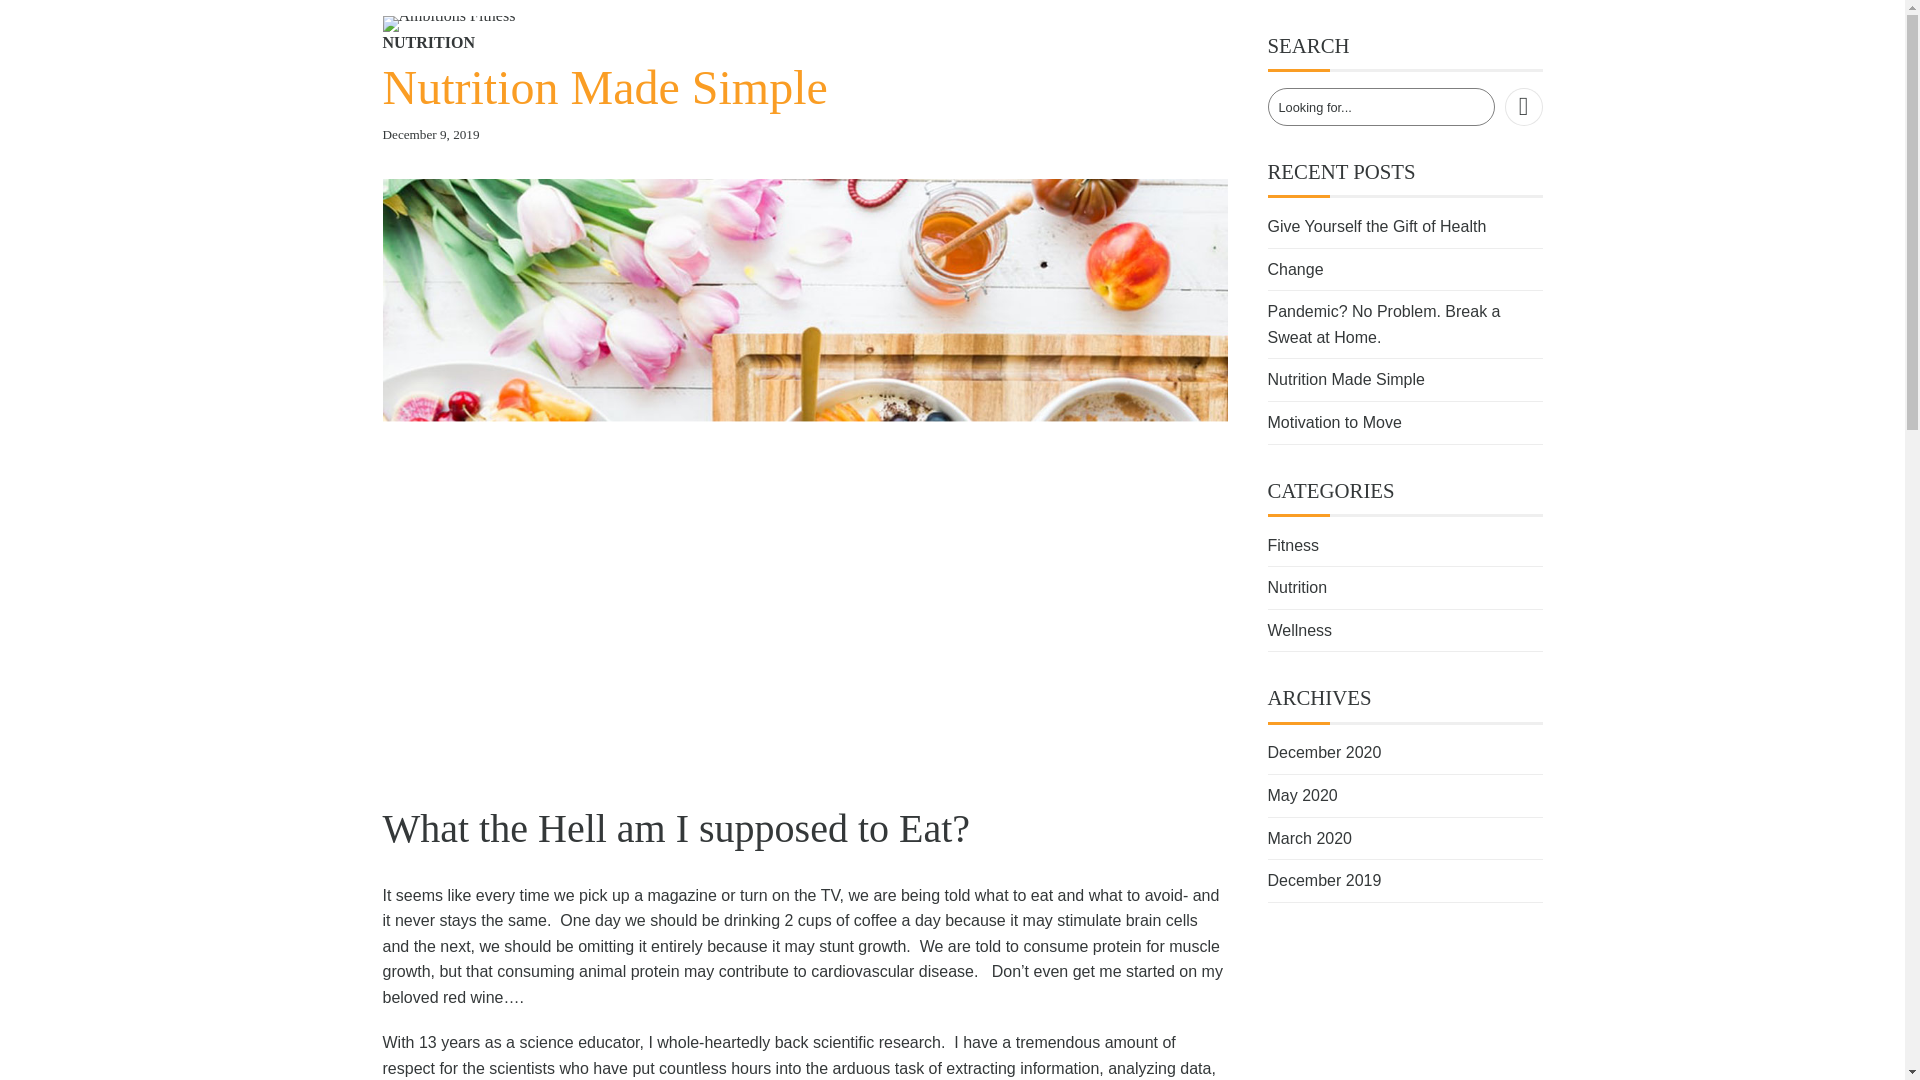 The width and height of the screenshot is (1920, 1080). Describe the element at coordinates (428, 43) in the screenshot. I see `NUTRITION` at that location.